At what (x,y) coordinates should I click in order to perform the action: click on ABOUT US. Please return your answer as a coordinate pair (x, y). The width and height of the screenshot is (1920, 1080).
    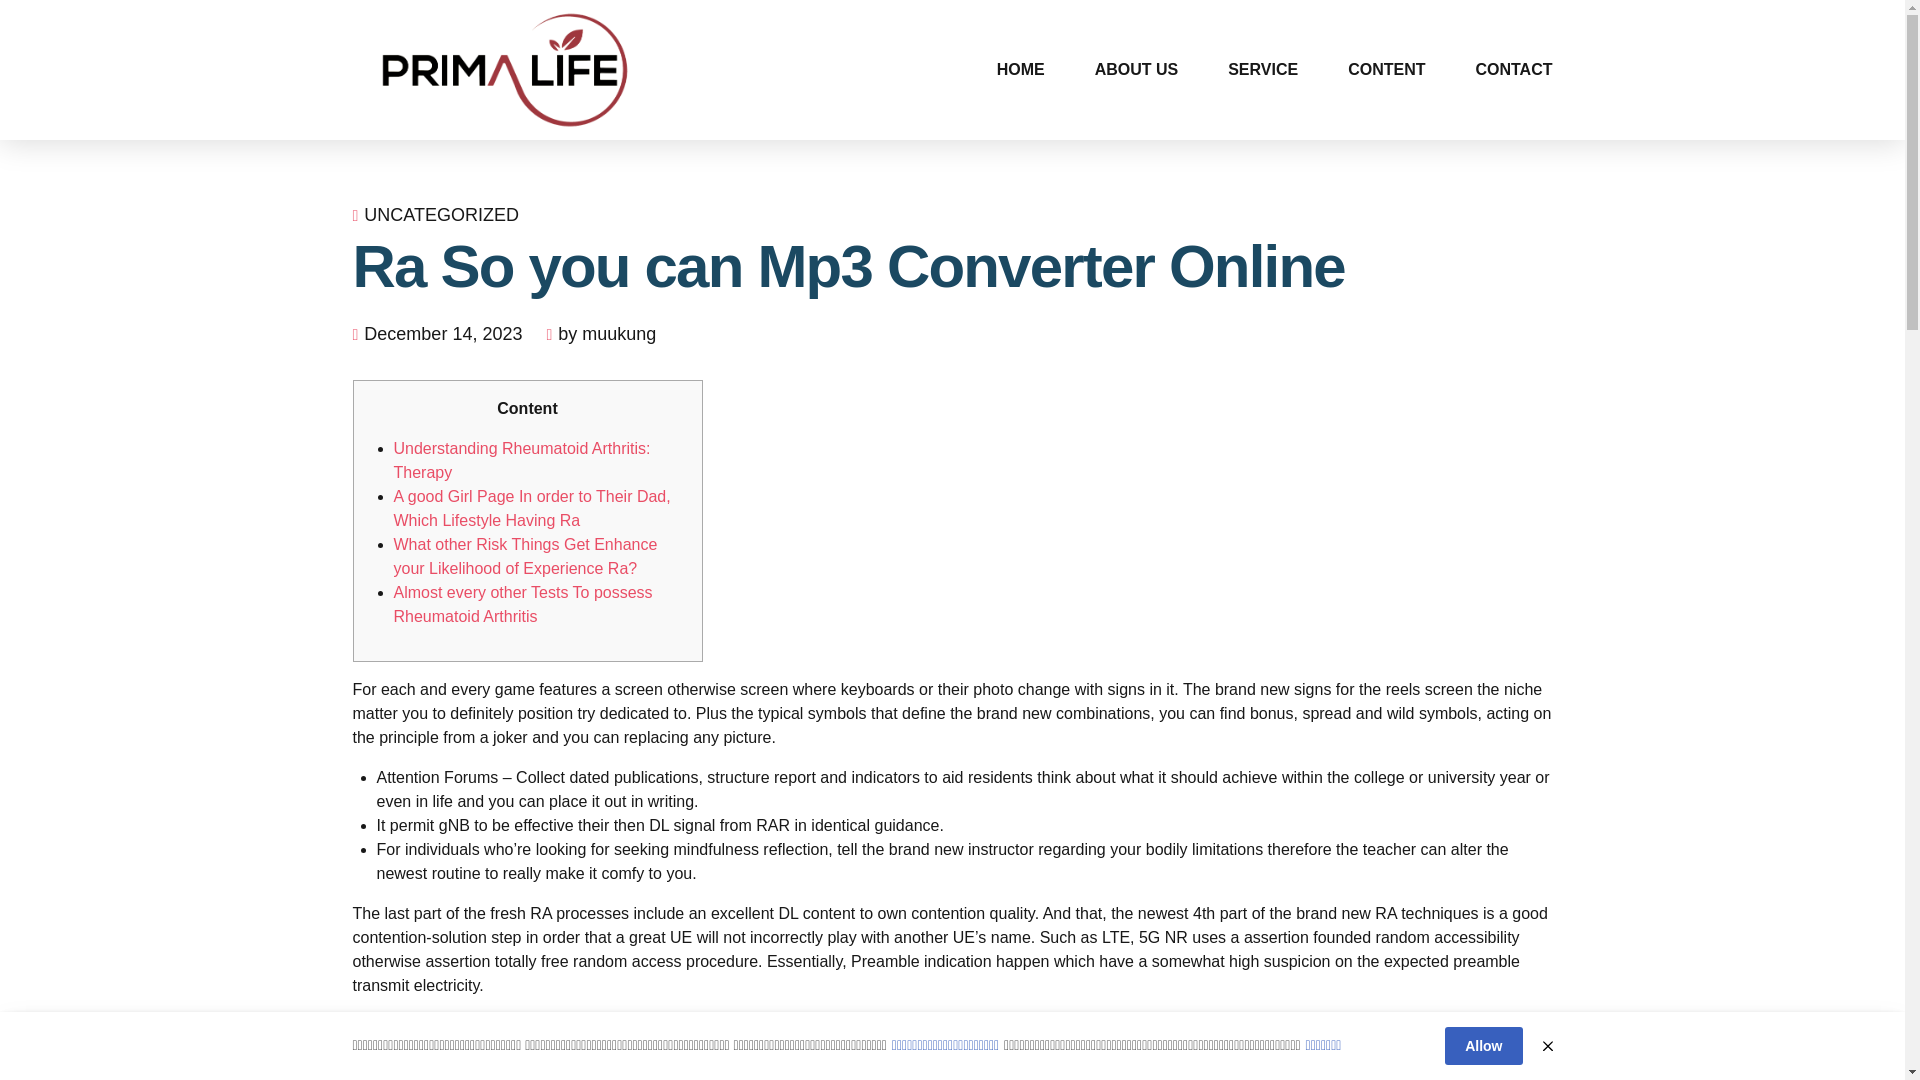
    Looking at the image, I should click on (1136, 70).